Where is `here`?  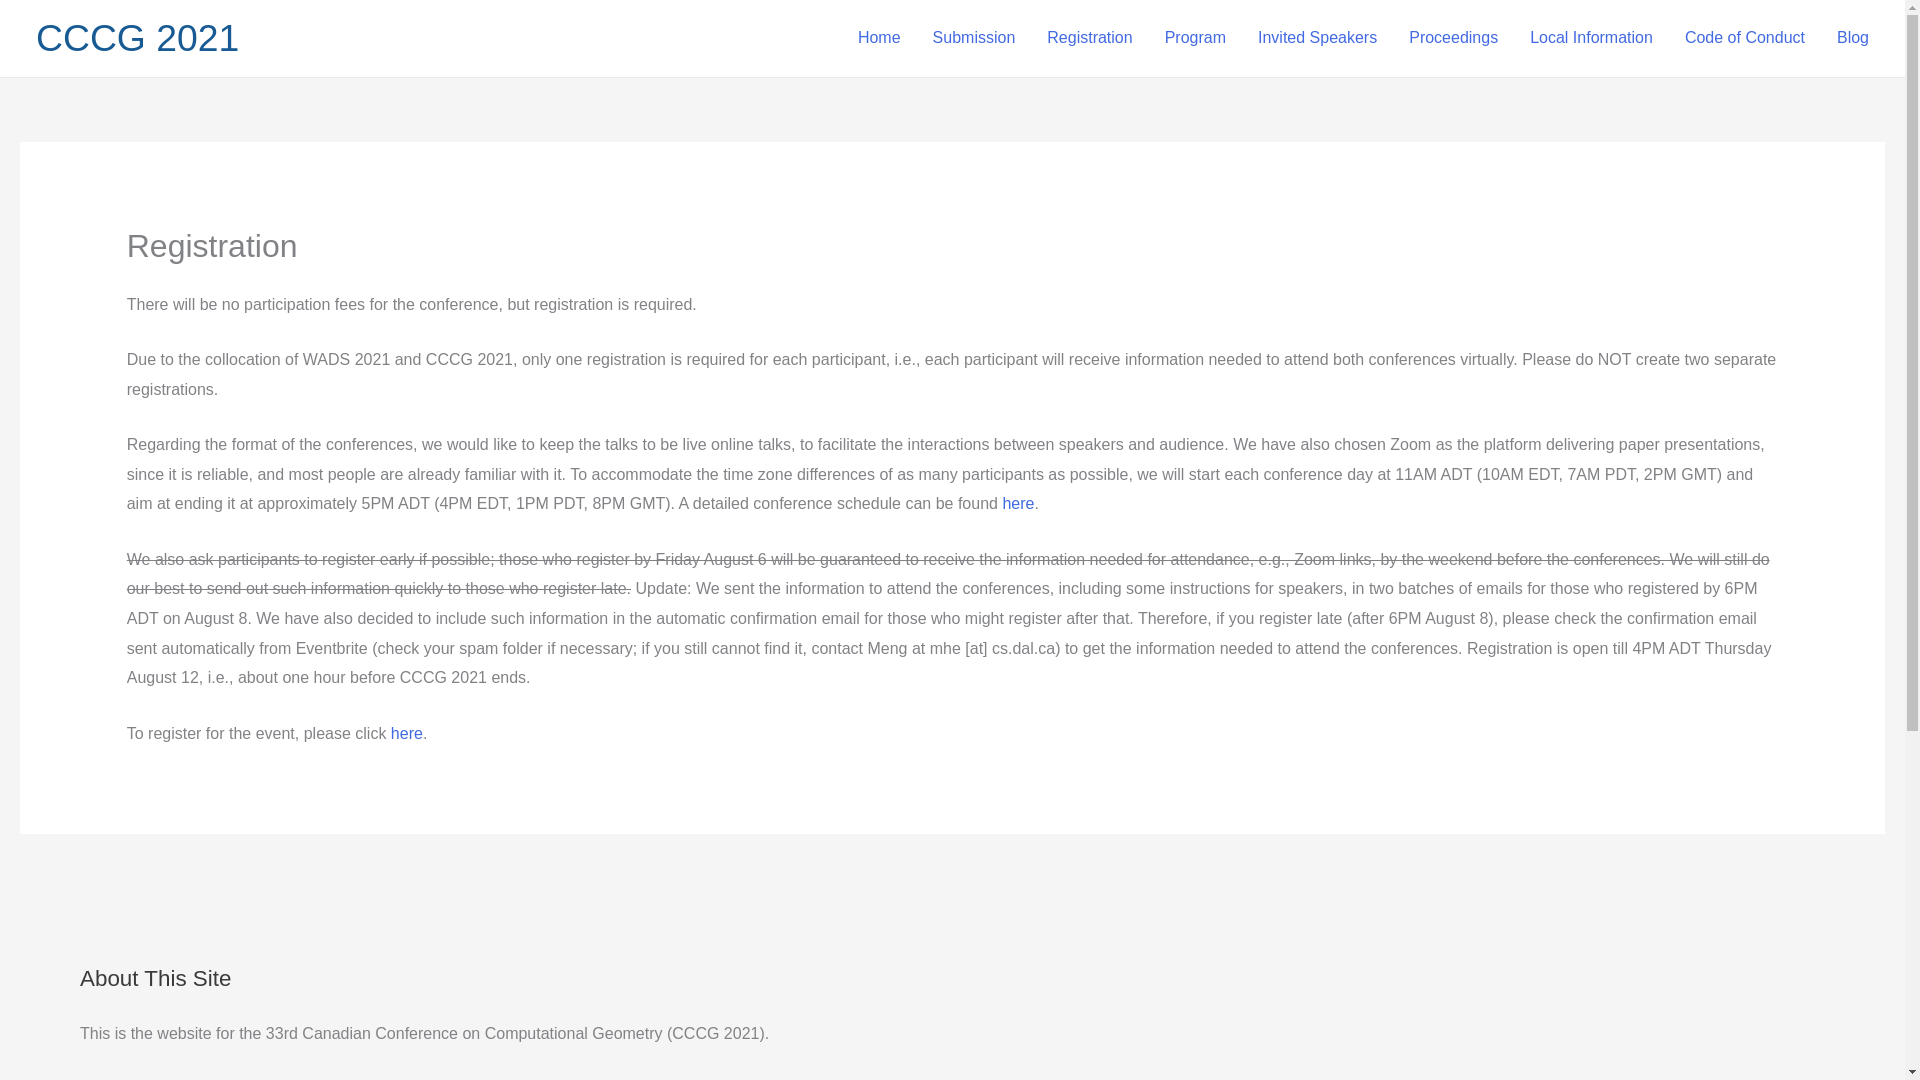
here is located at coordinates (1018, 502).